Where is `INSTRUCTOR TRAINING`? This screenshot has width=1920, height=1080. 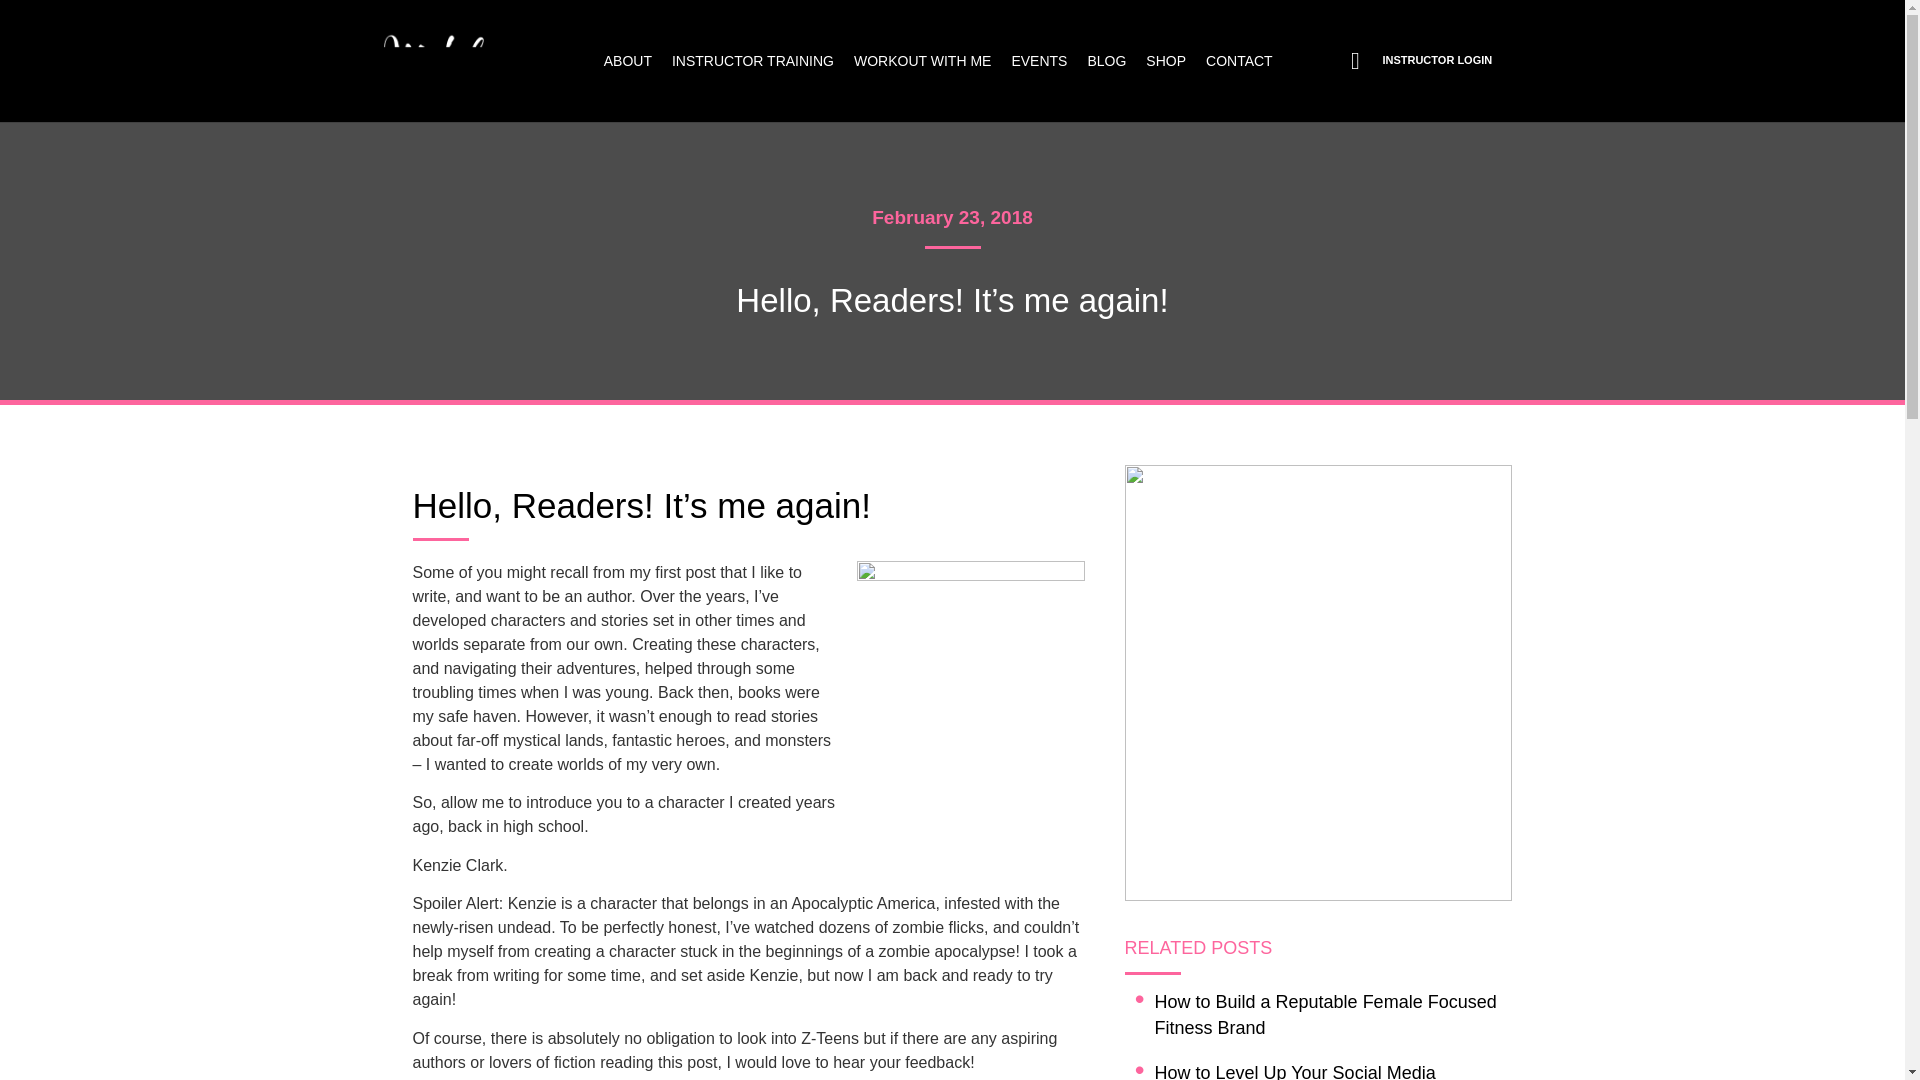
INSTRUCTOR TRAINING is located at coordinates (753, 60).